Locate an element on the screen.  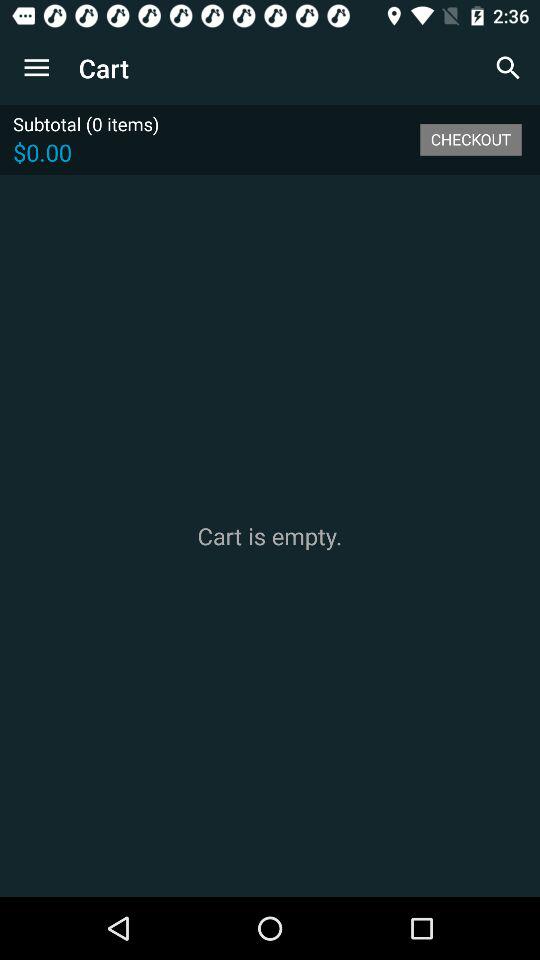
click the item next to the cart app is located at coordinates (508, 68).